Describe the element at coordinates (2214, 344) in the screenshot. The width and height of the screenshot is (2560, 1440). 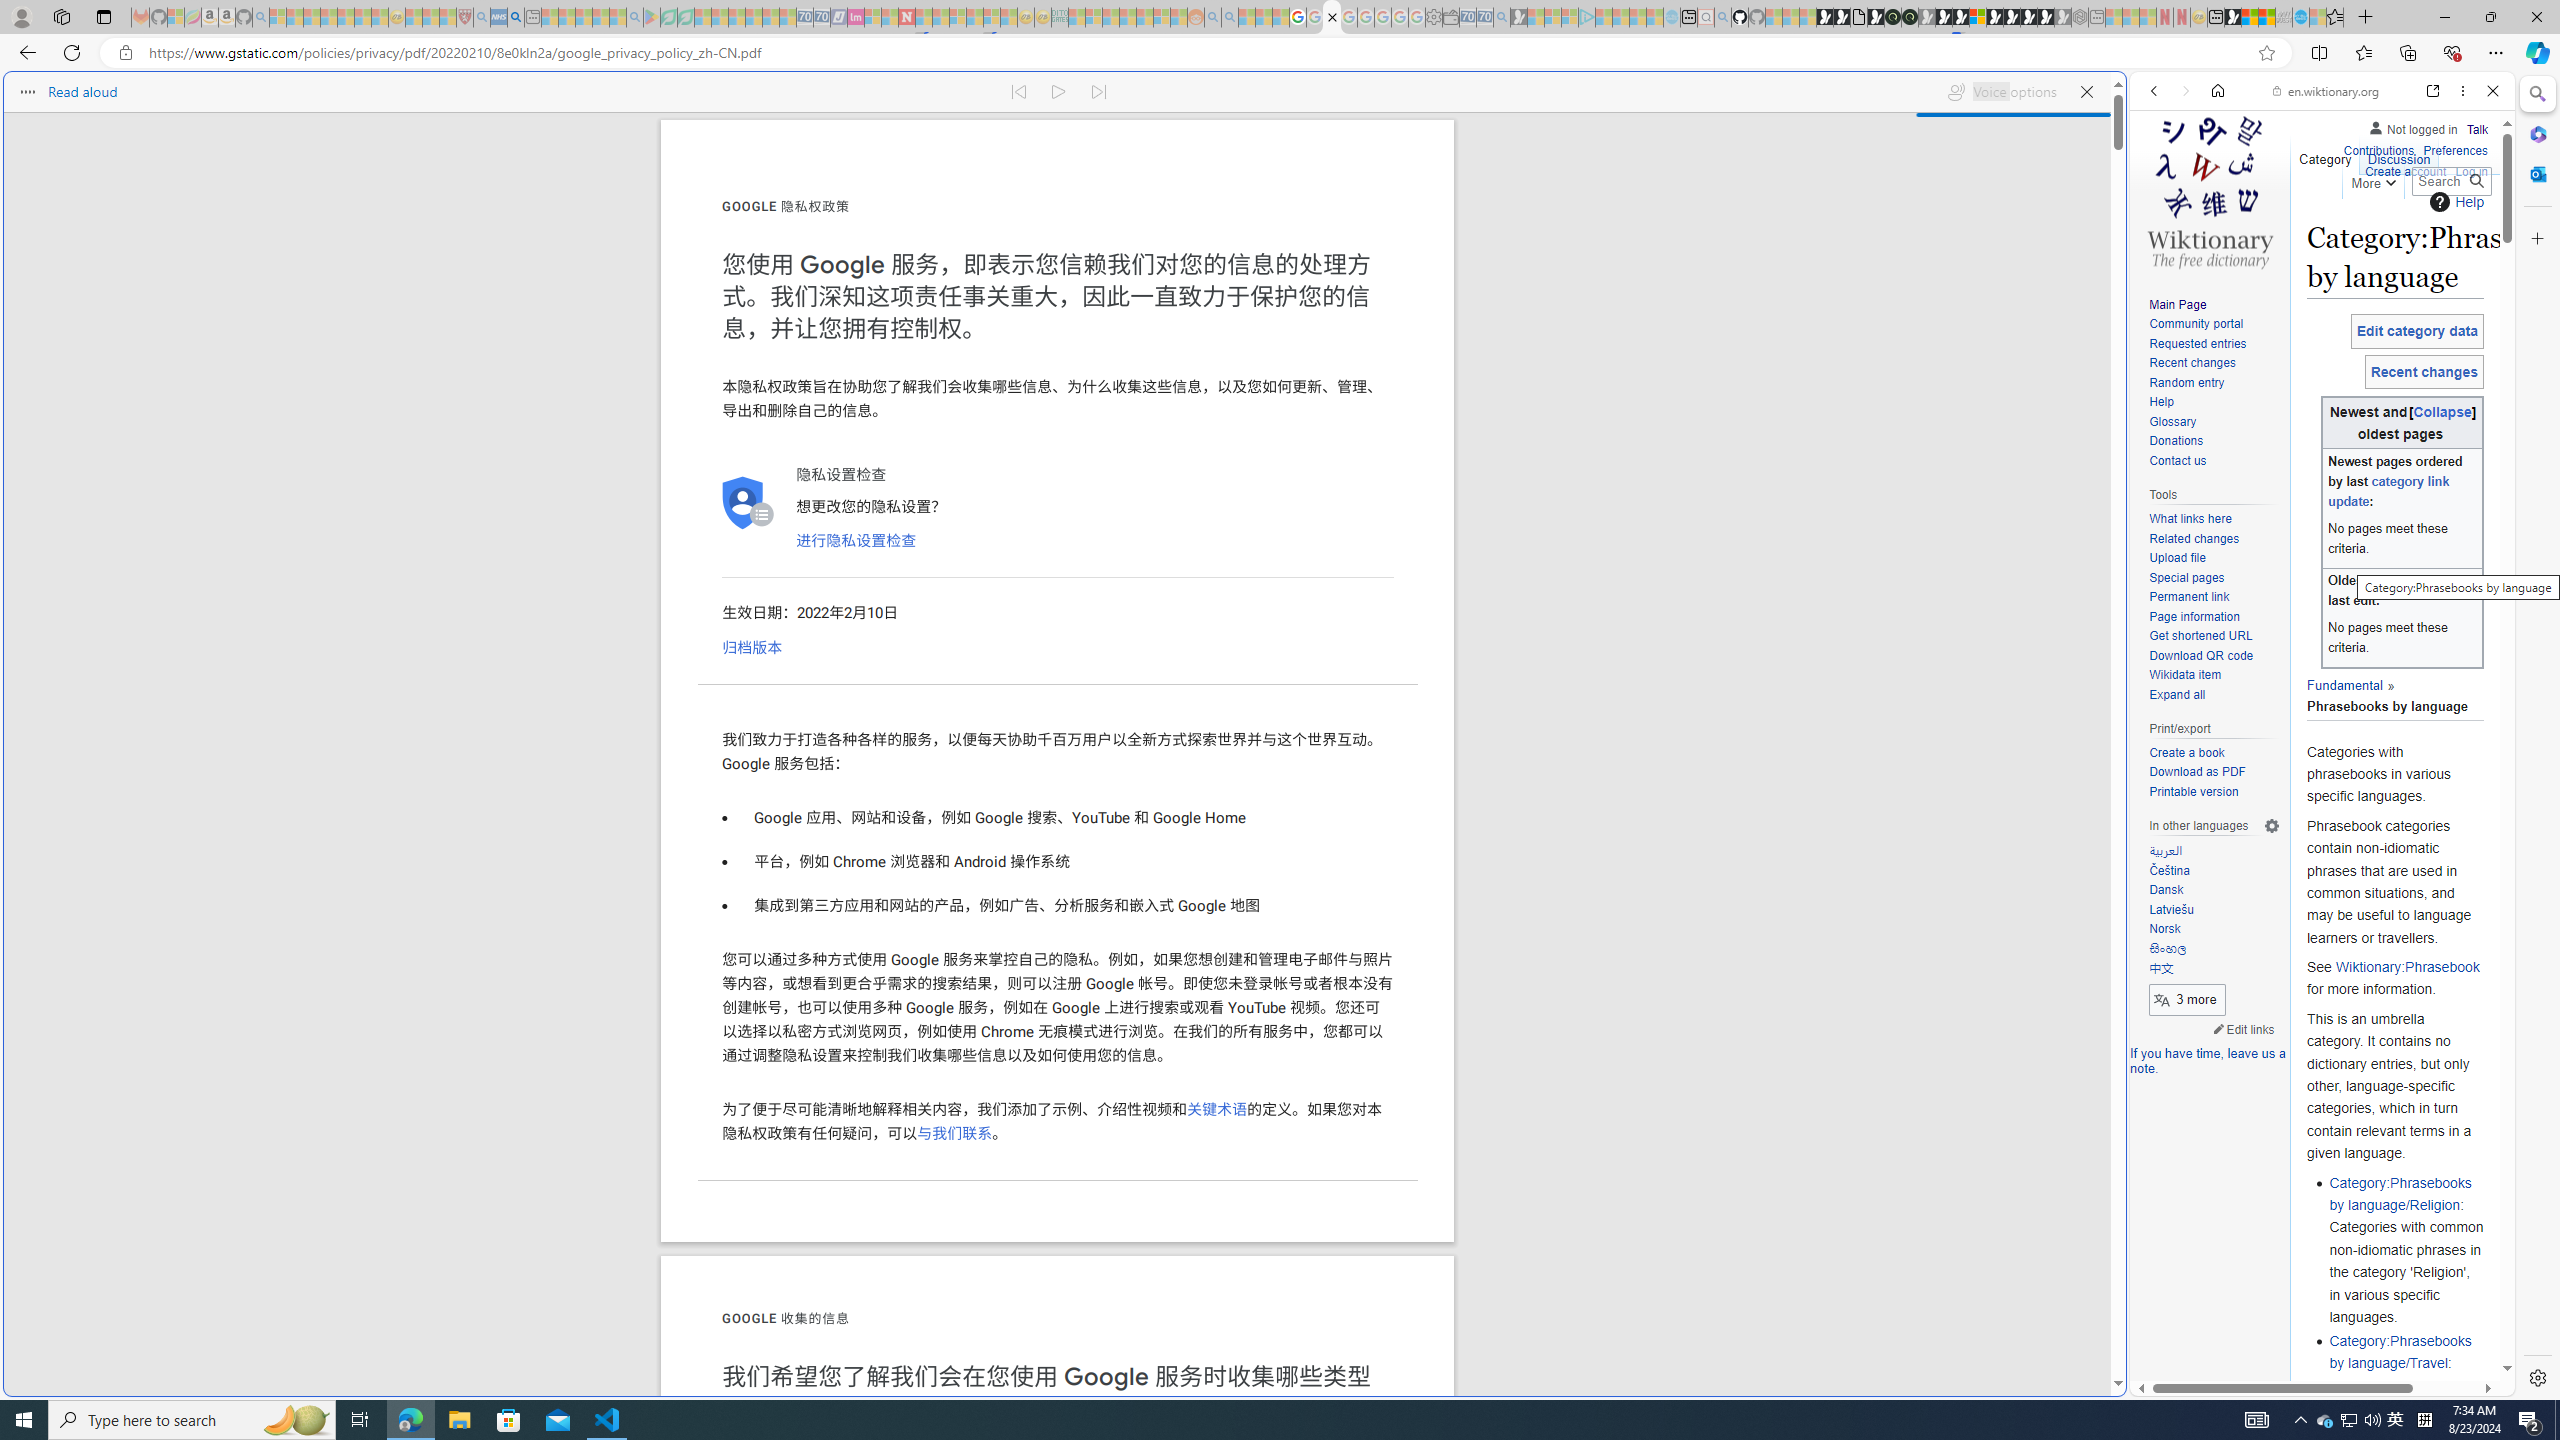
I see `Requested entries` at that location.